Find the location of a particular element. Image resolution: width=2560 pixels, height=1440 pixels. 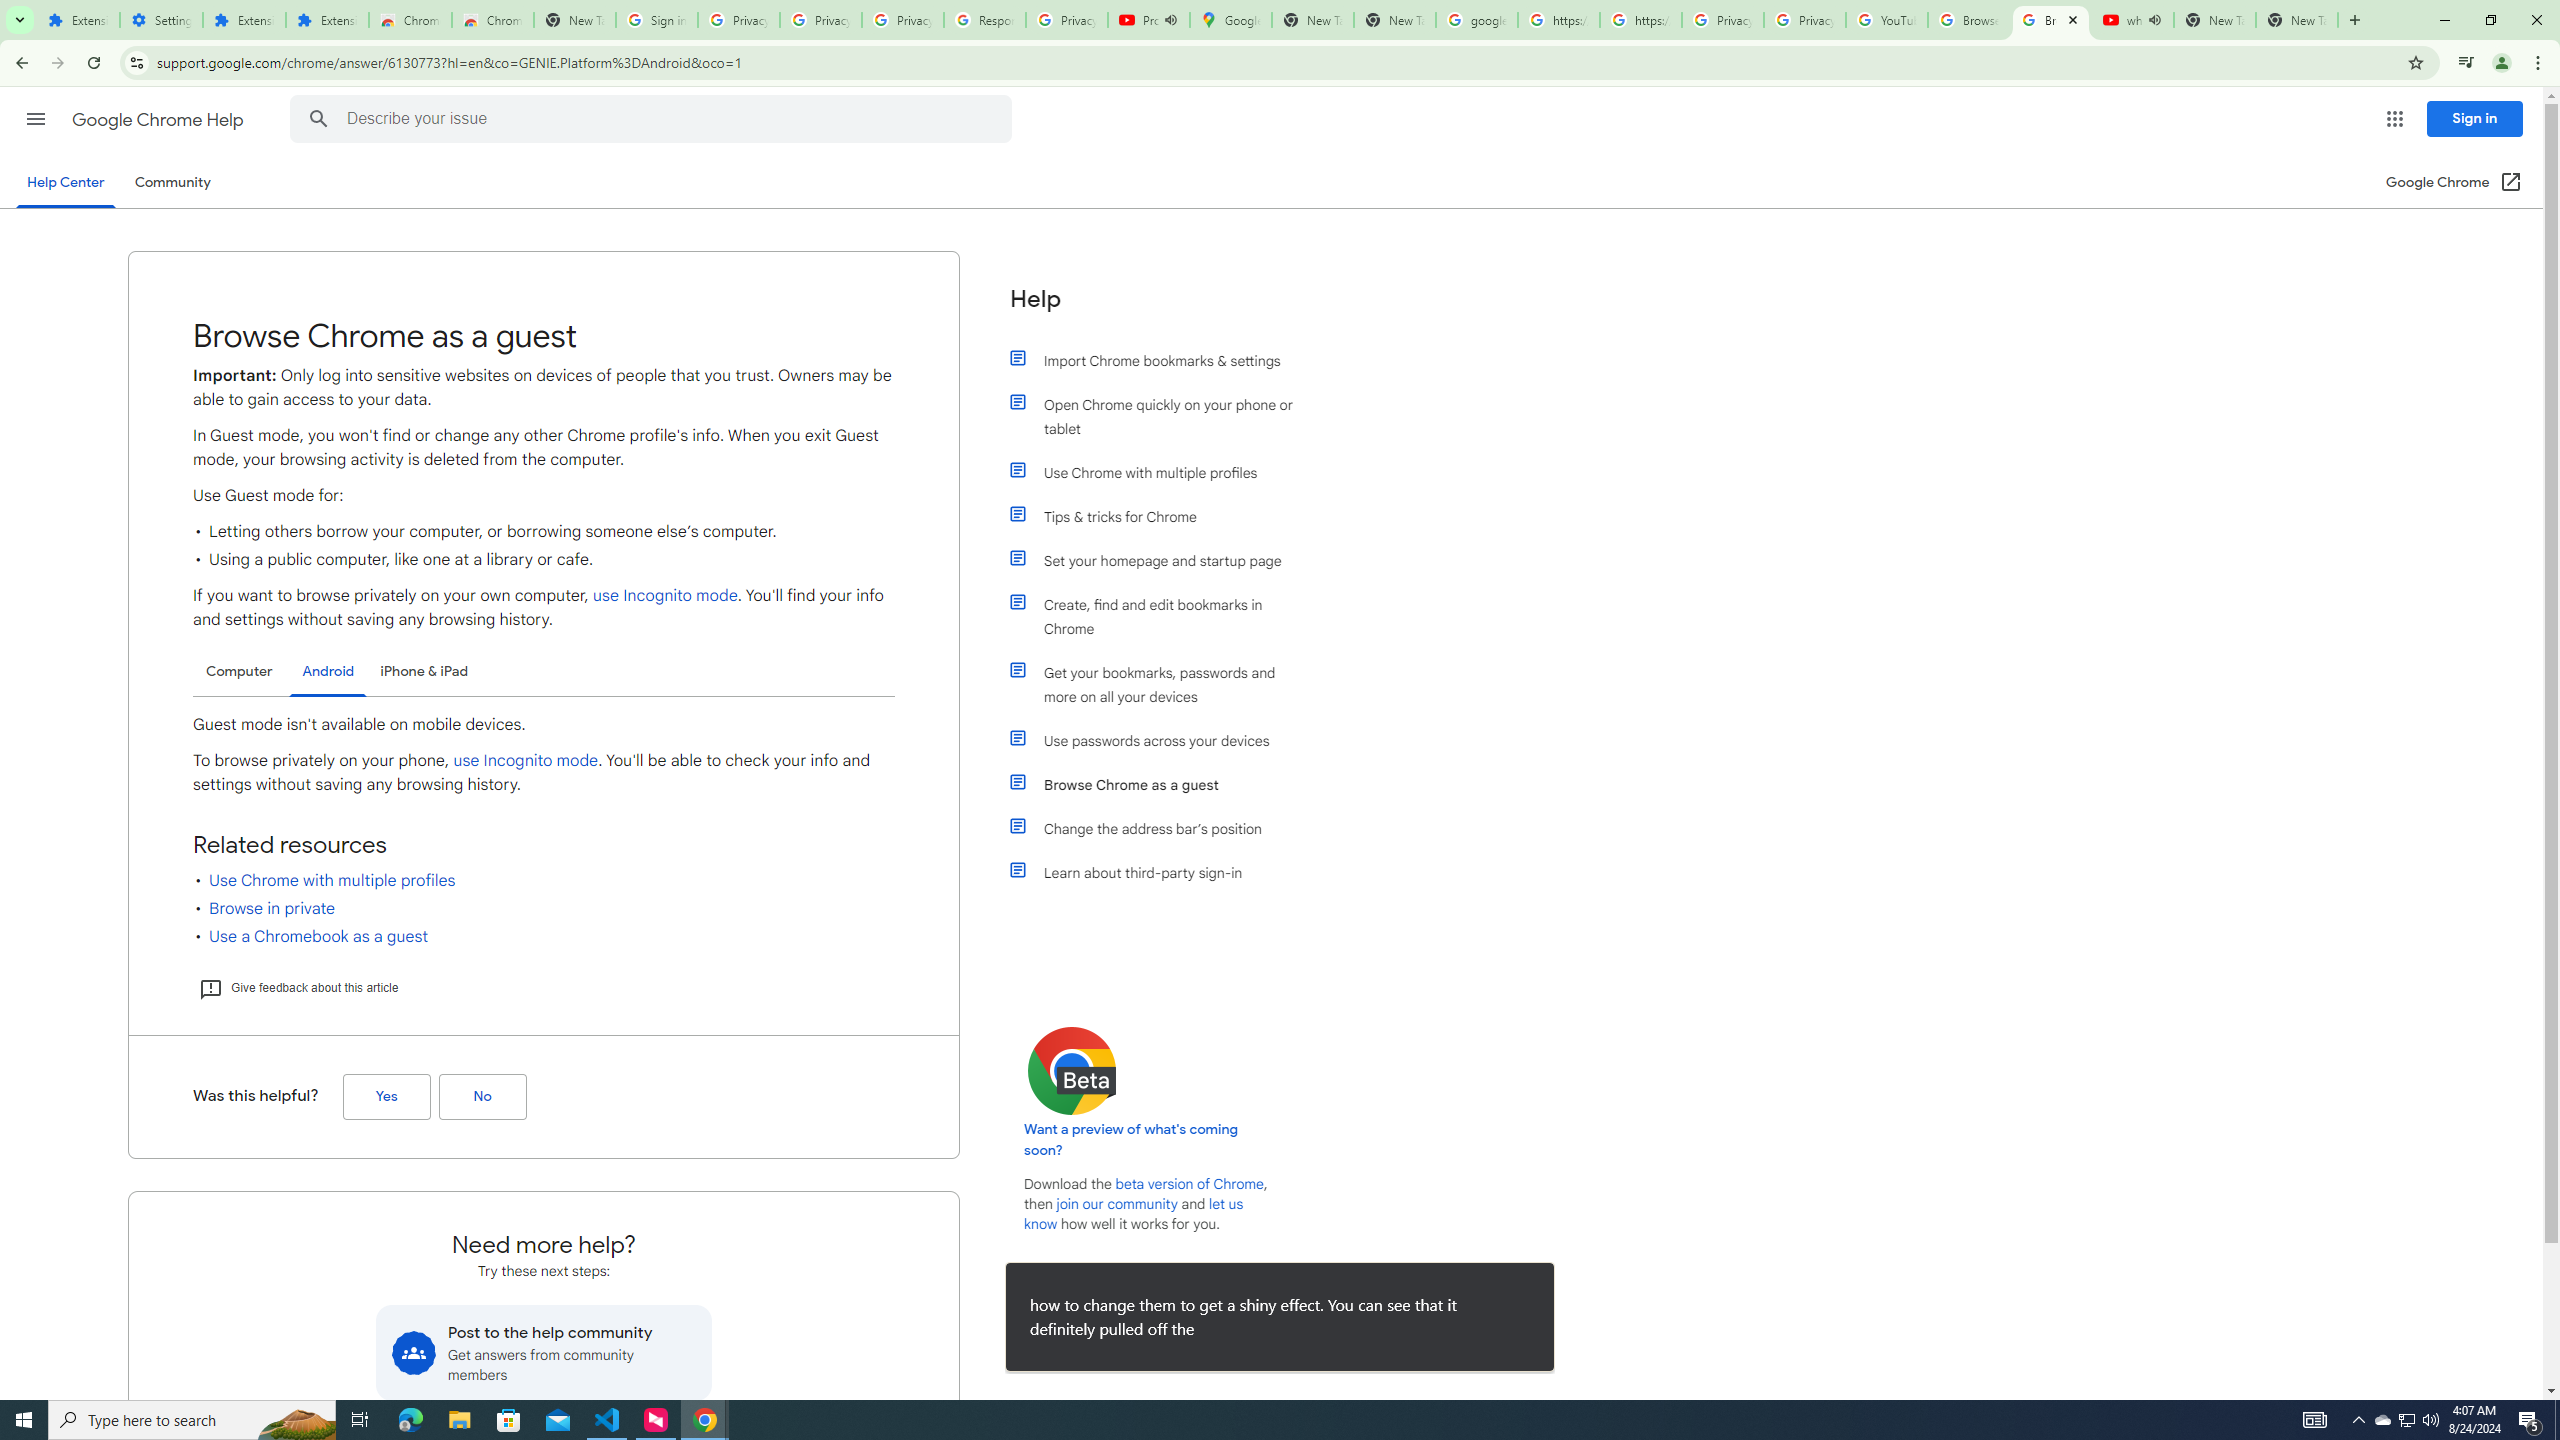

Google Maps is located at coordinates (1230, 20).